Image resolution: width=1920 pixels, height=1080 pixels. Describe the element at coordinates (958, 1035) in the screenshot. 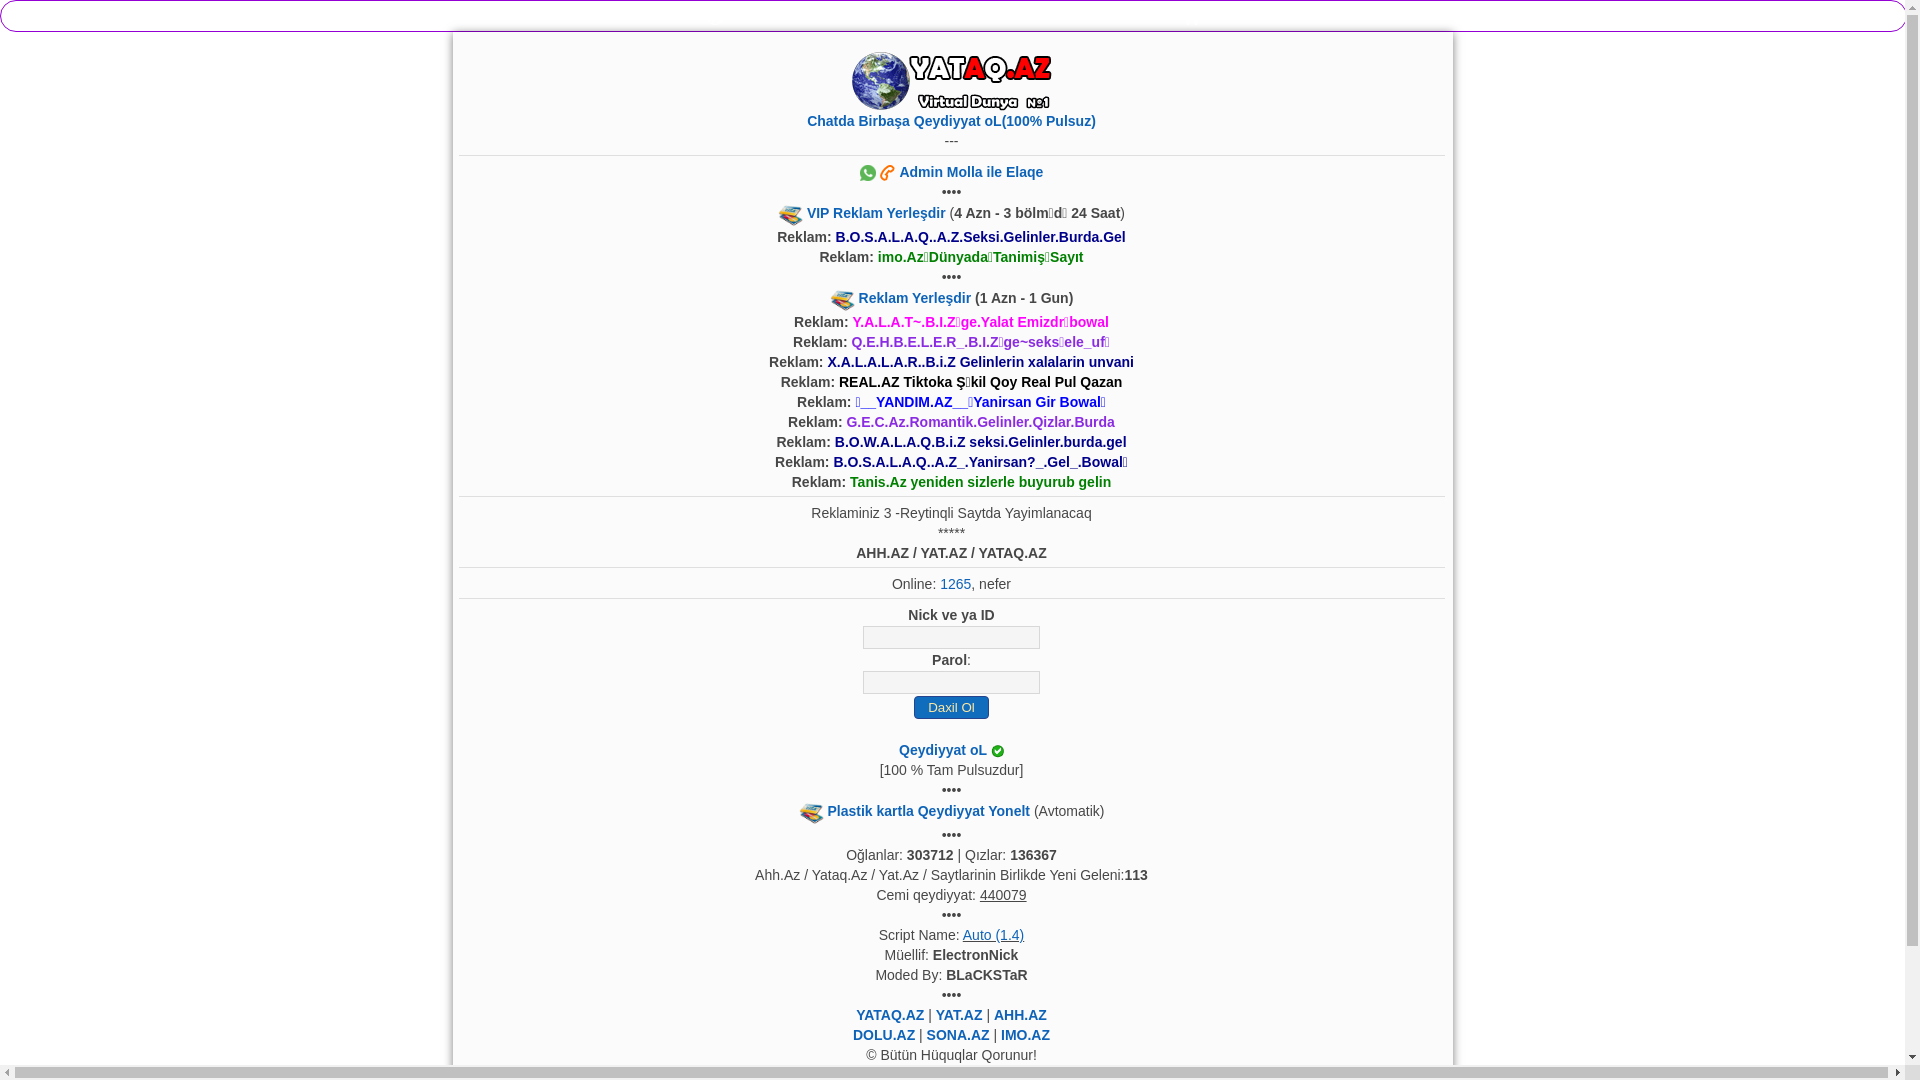

I see `SONA.AZ` at that location.